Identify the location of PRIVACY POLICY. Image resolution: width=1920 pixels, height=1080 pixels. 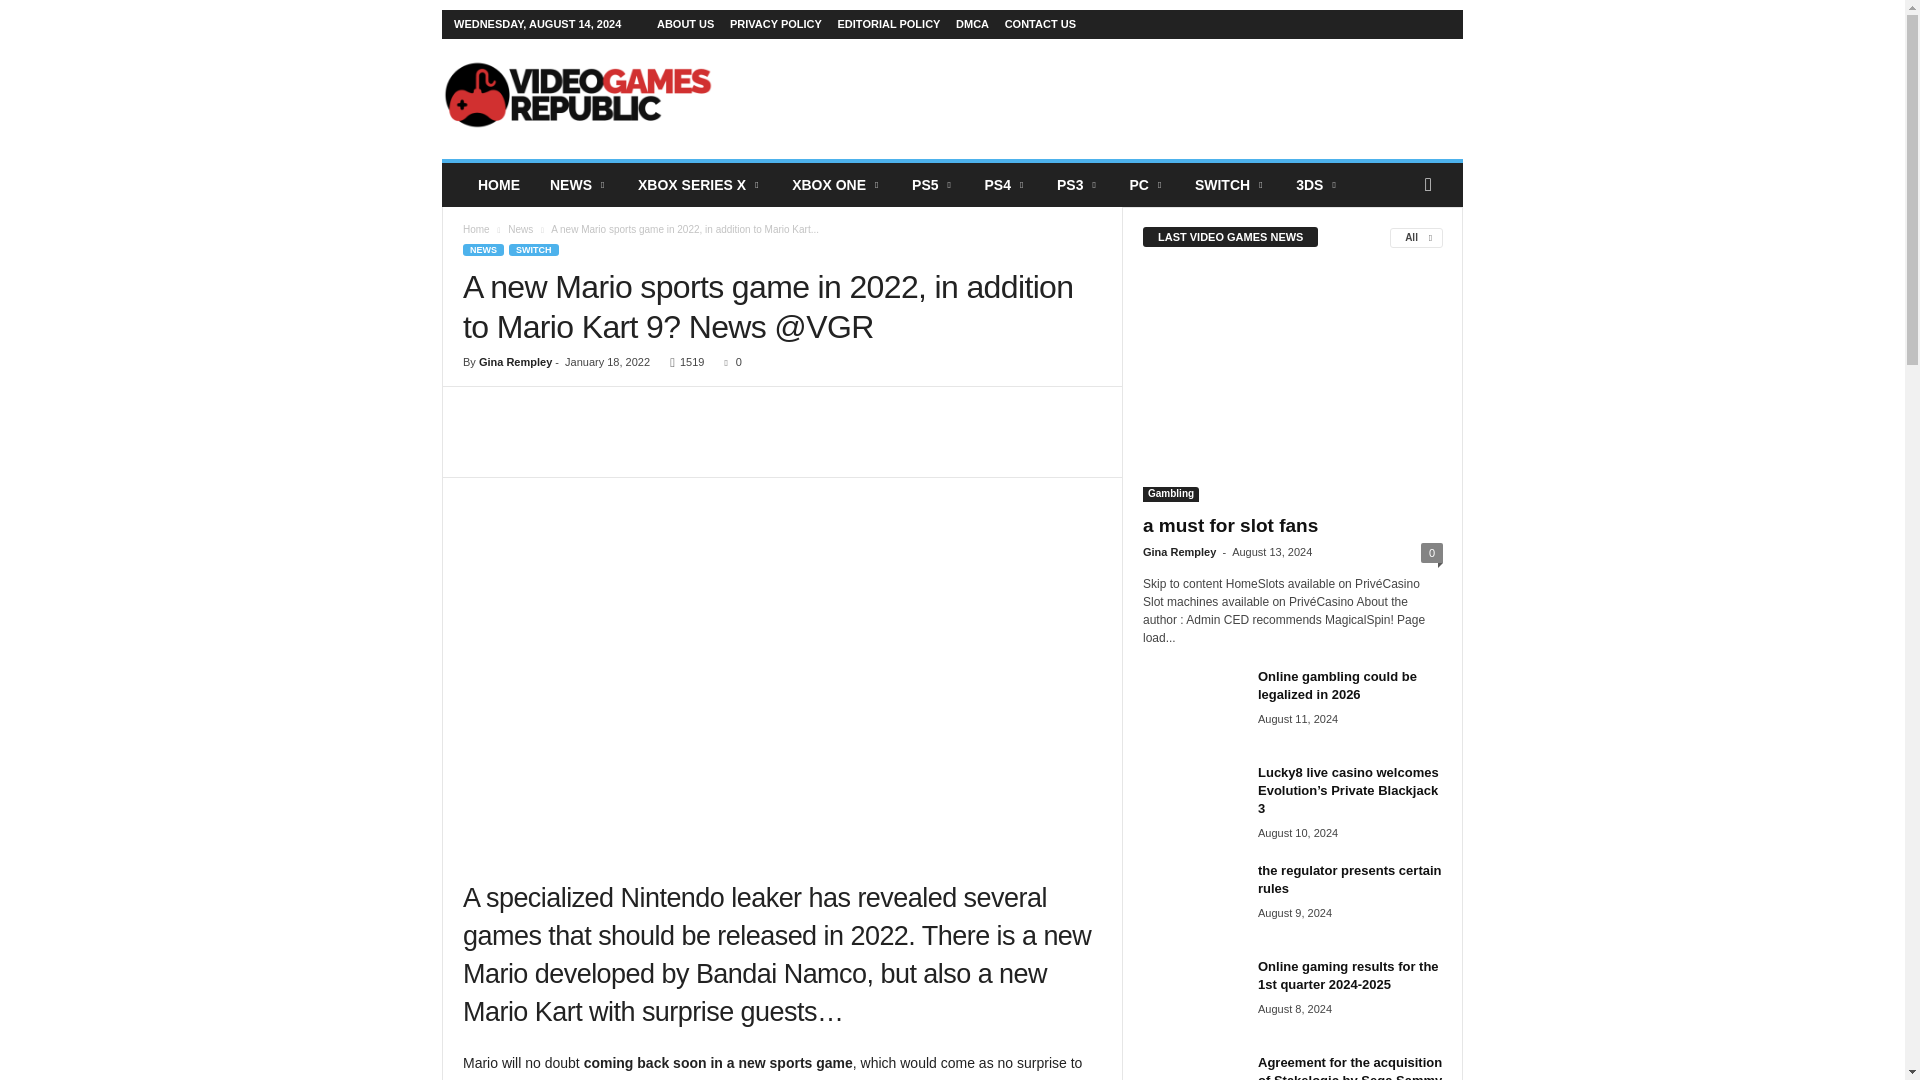
(775, 24).